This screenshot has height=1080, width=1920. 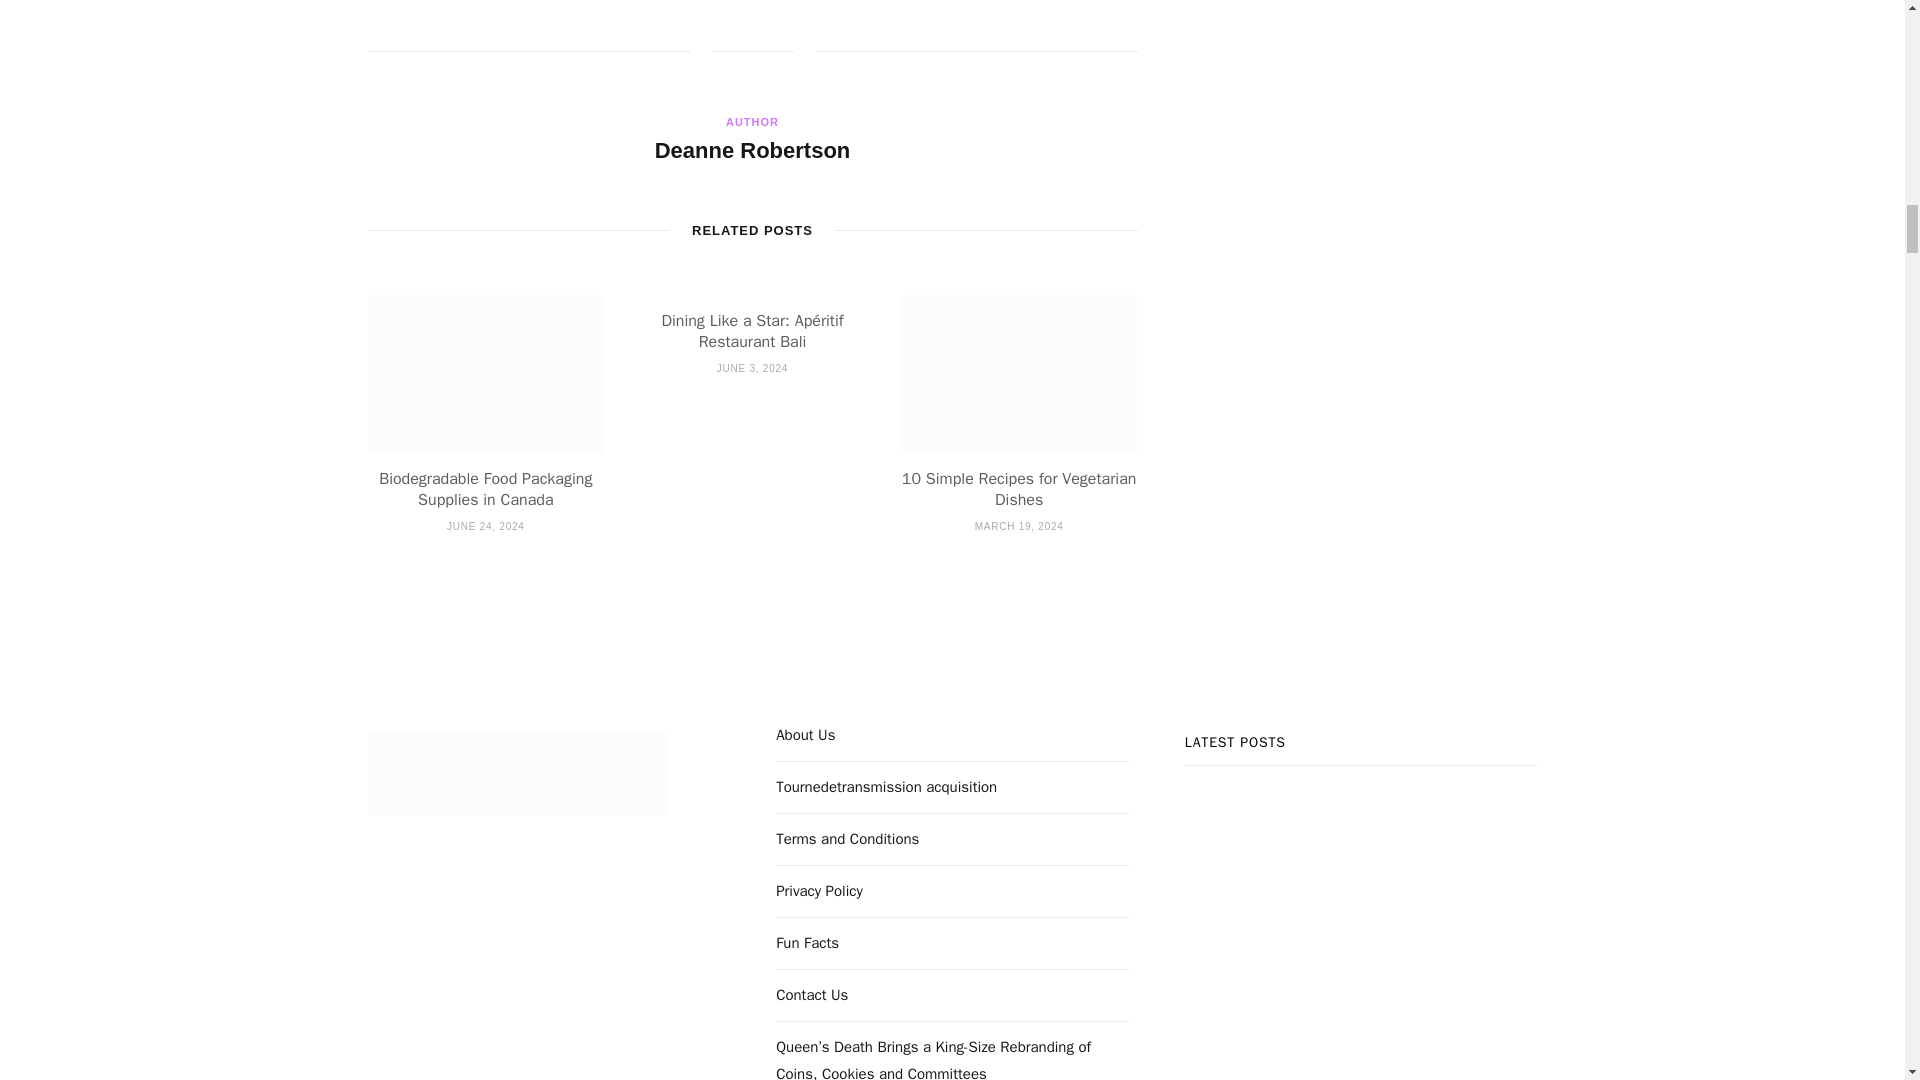 I want to click on JUNE 24, 2024, so click(x=486, y=526).